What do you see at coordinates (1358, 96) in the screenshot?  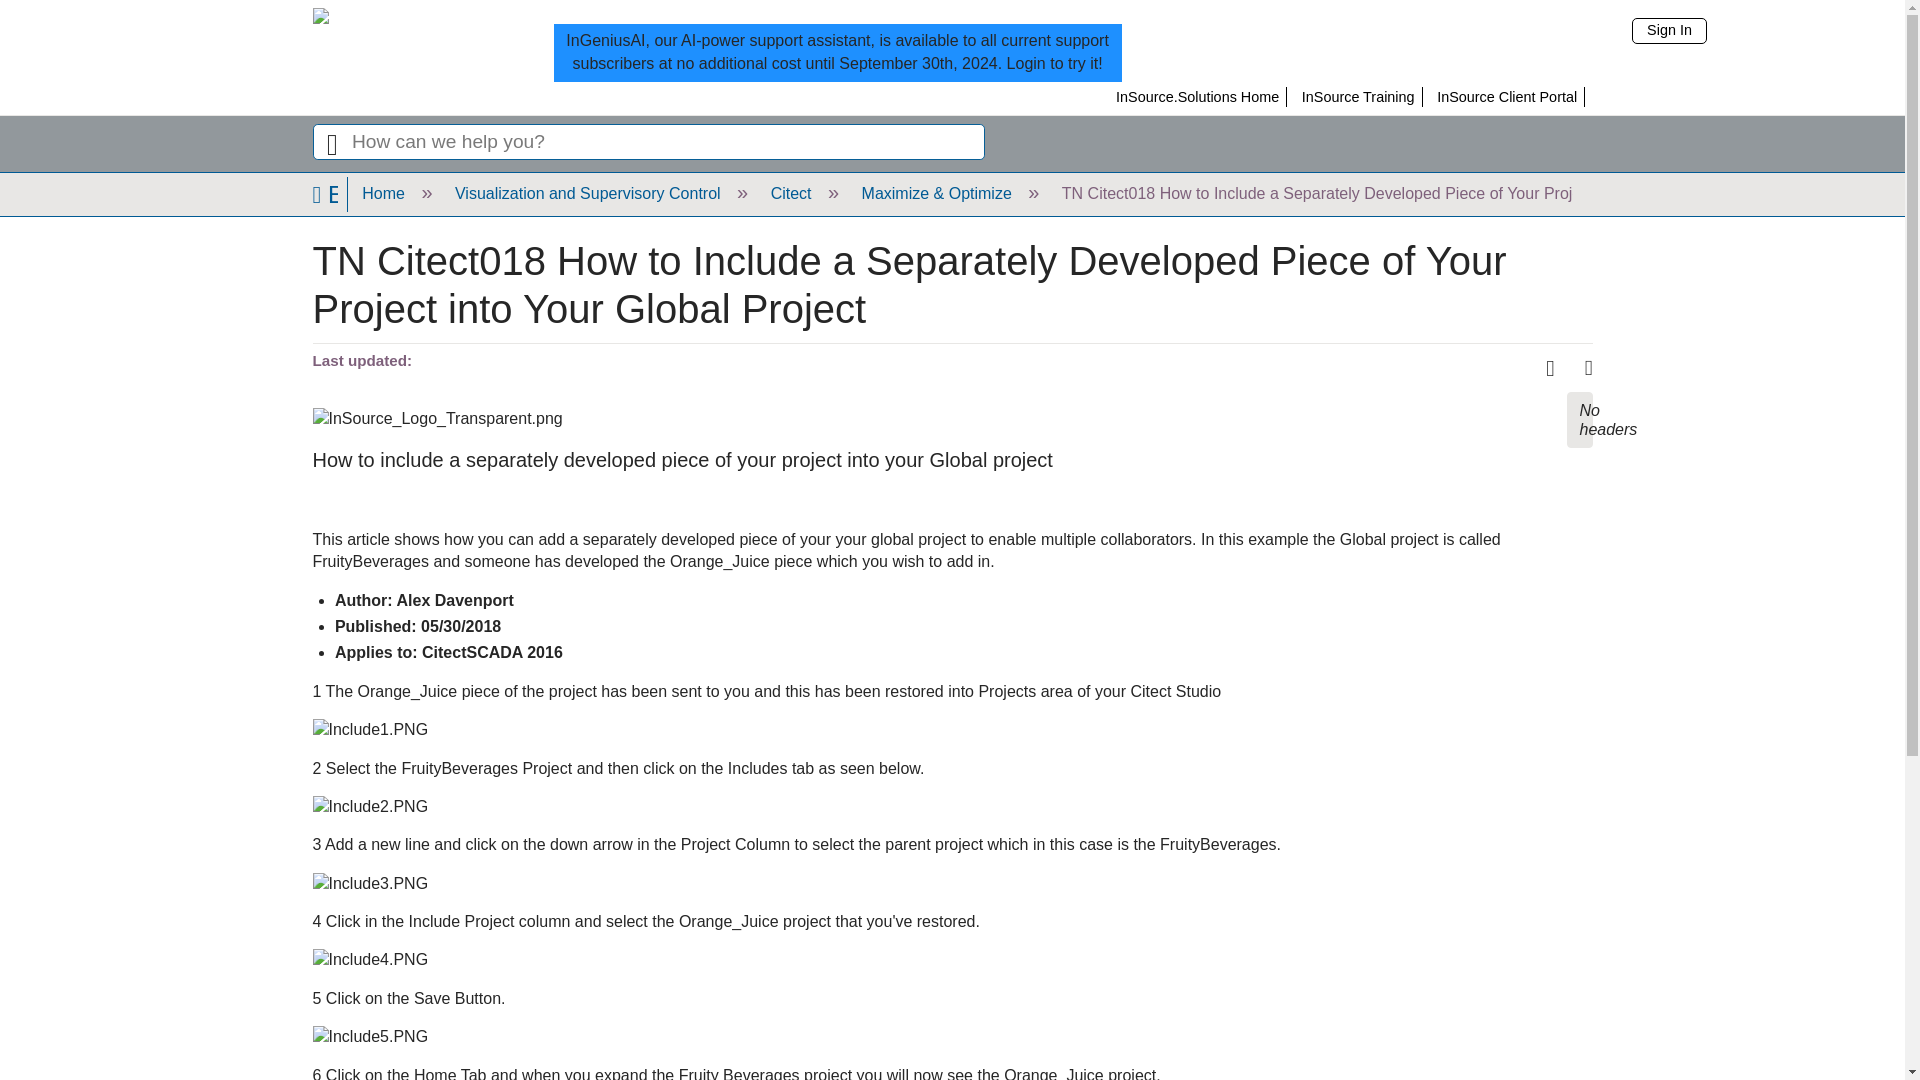 I see `InSource Training` at bounding box center [1358, 96].